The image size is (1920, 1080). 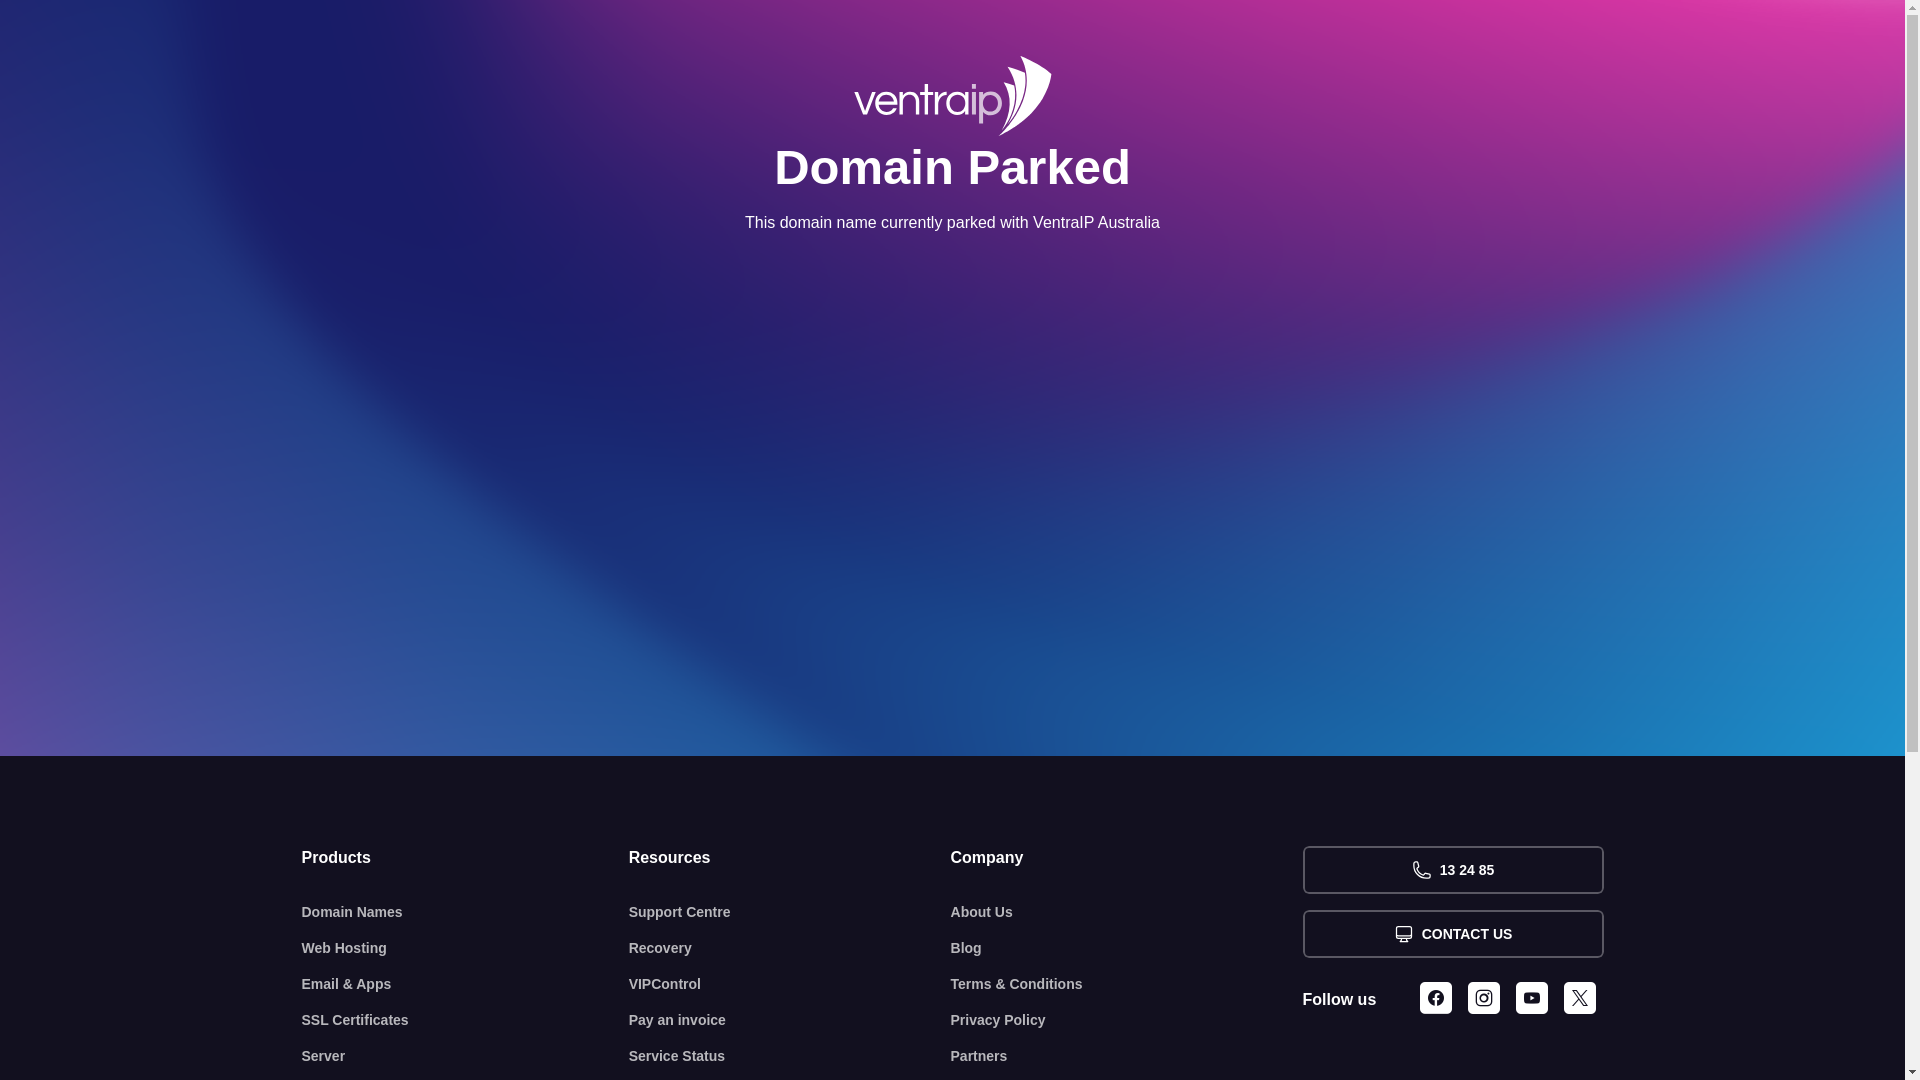 What do you see at coordinates (466, 1020) in the screenshot?
I see `SSL Certificates` at bounding box center [466, 1020].